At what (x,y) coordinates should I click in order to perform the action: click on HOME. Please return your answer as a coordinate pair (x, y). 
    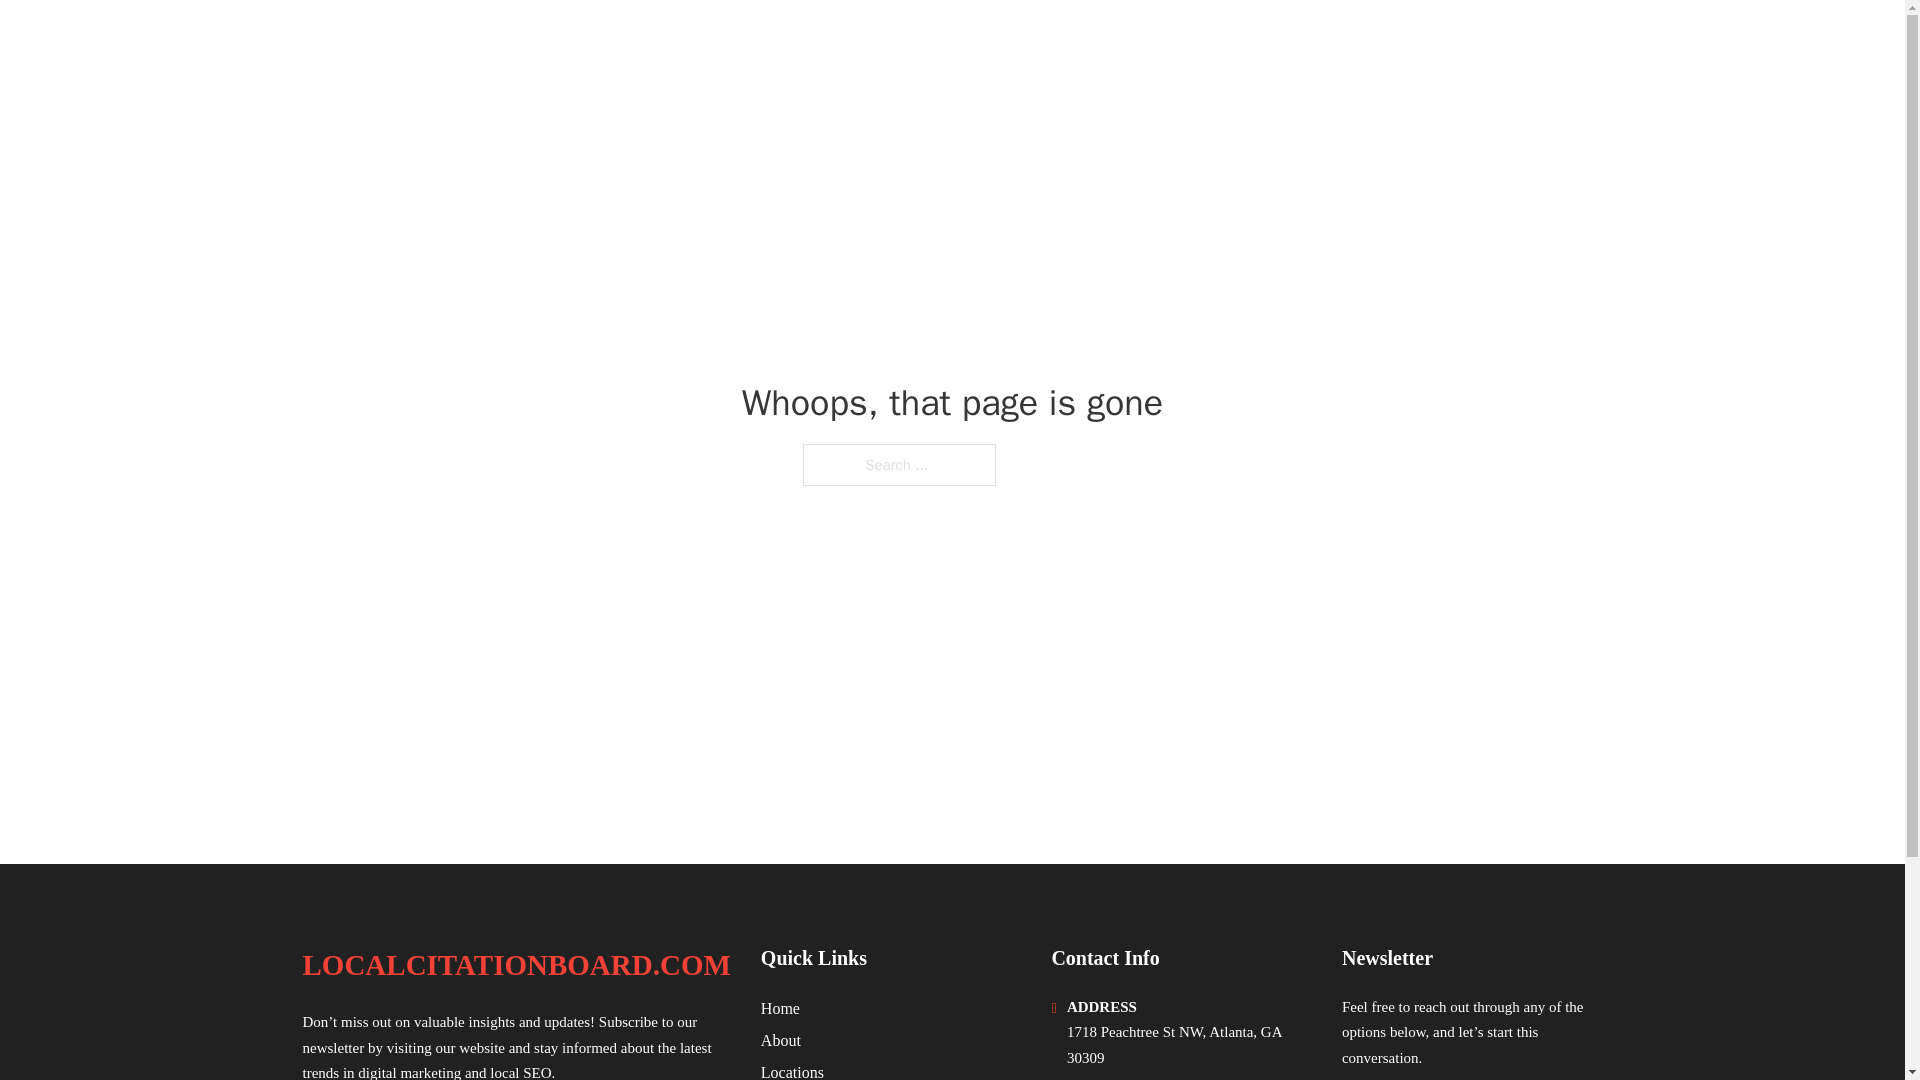
    Looking at the image, I should click on (1352, 42).